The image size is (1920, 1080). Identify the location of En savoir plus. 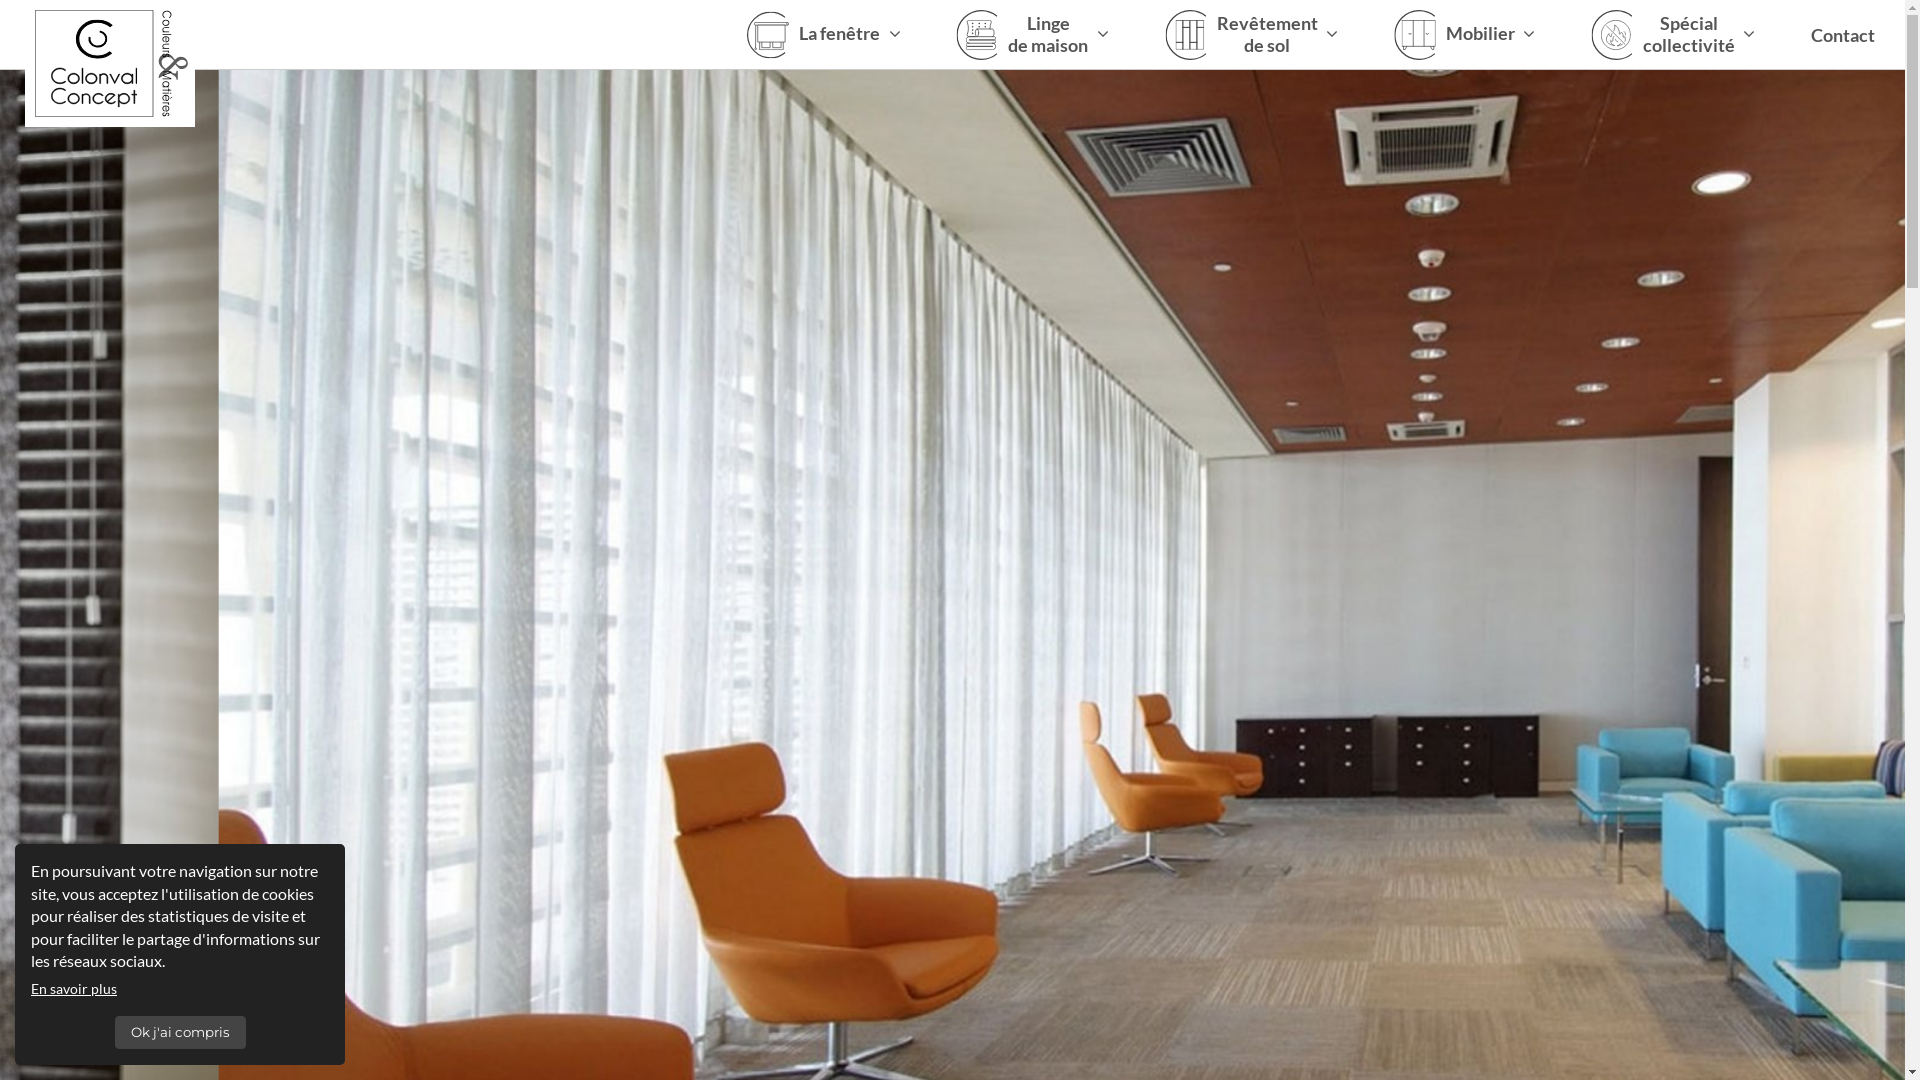
(74, 988).